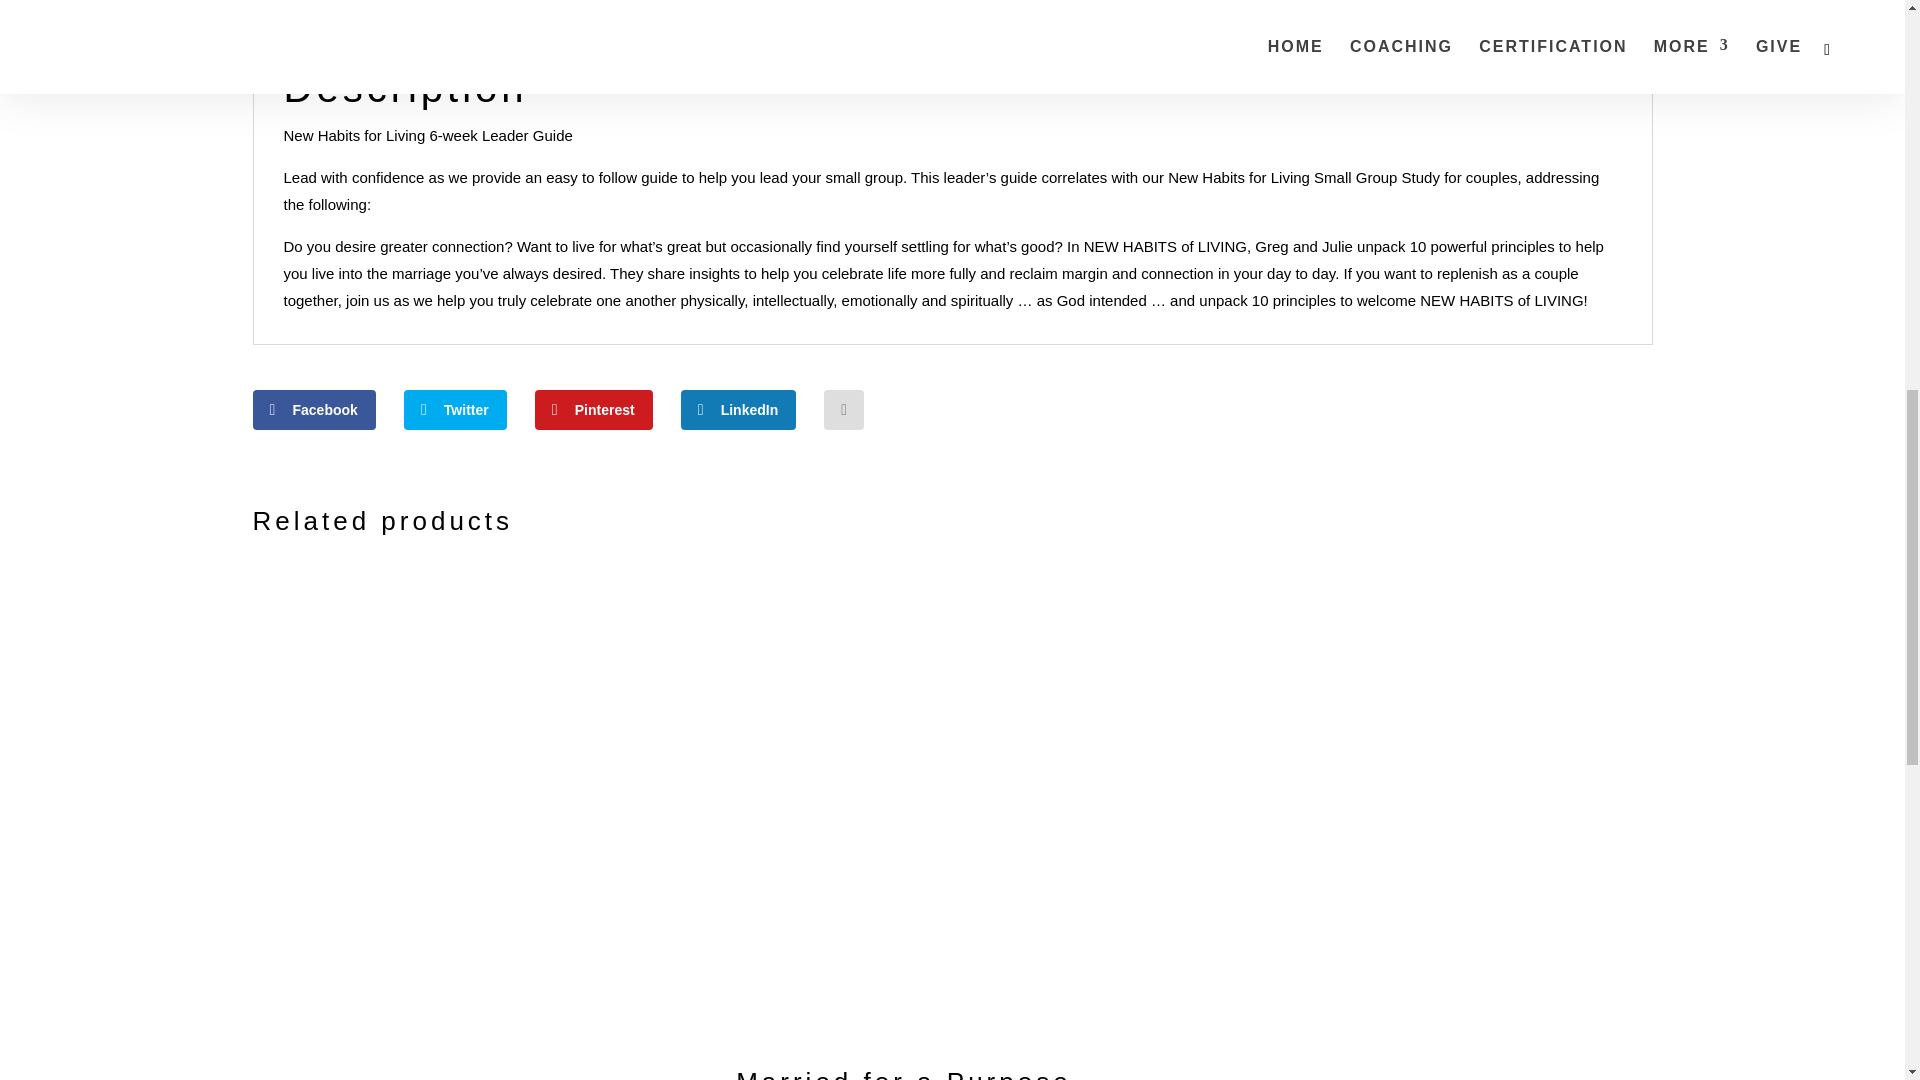  Describe the element at coordinates (312, 409) in the screenshot. I see `Facebook` at that location.